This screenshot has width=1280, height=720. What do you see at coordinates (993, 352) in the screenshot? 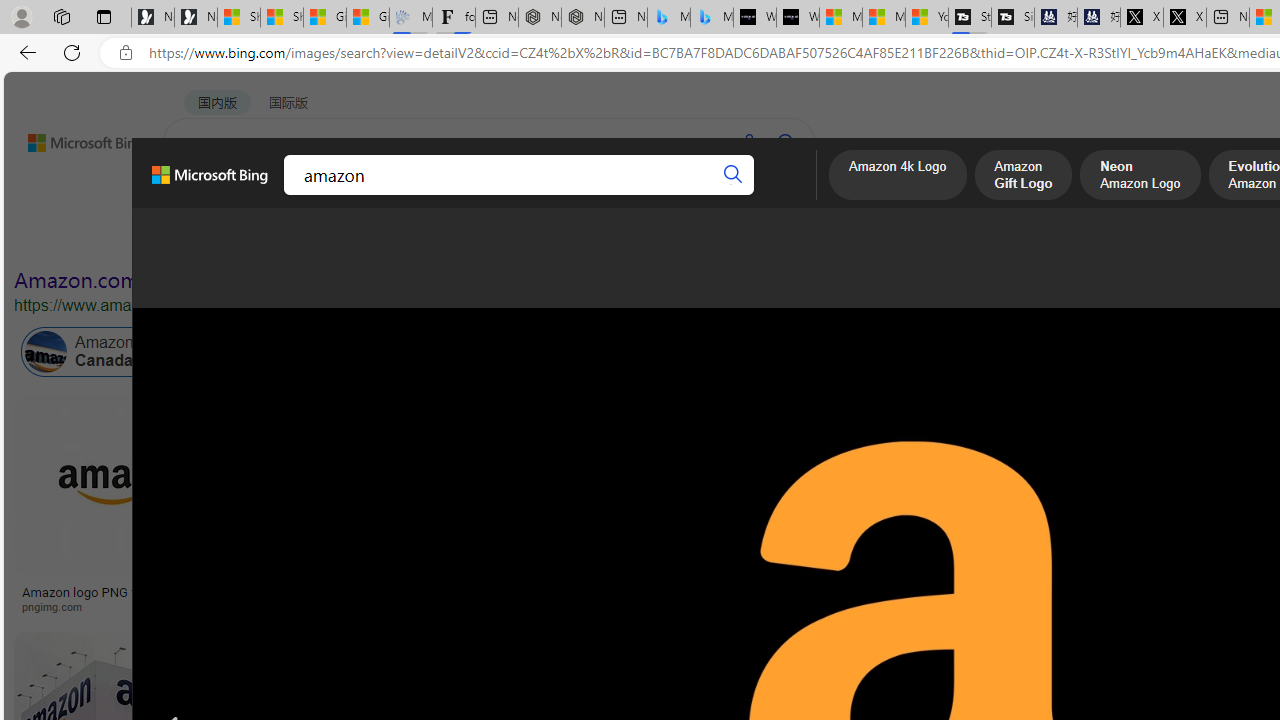
I see `Amazon Labor Law Violation in California` at bounding box center [993, 352].